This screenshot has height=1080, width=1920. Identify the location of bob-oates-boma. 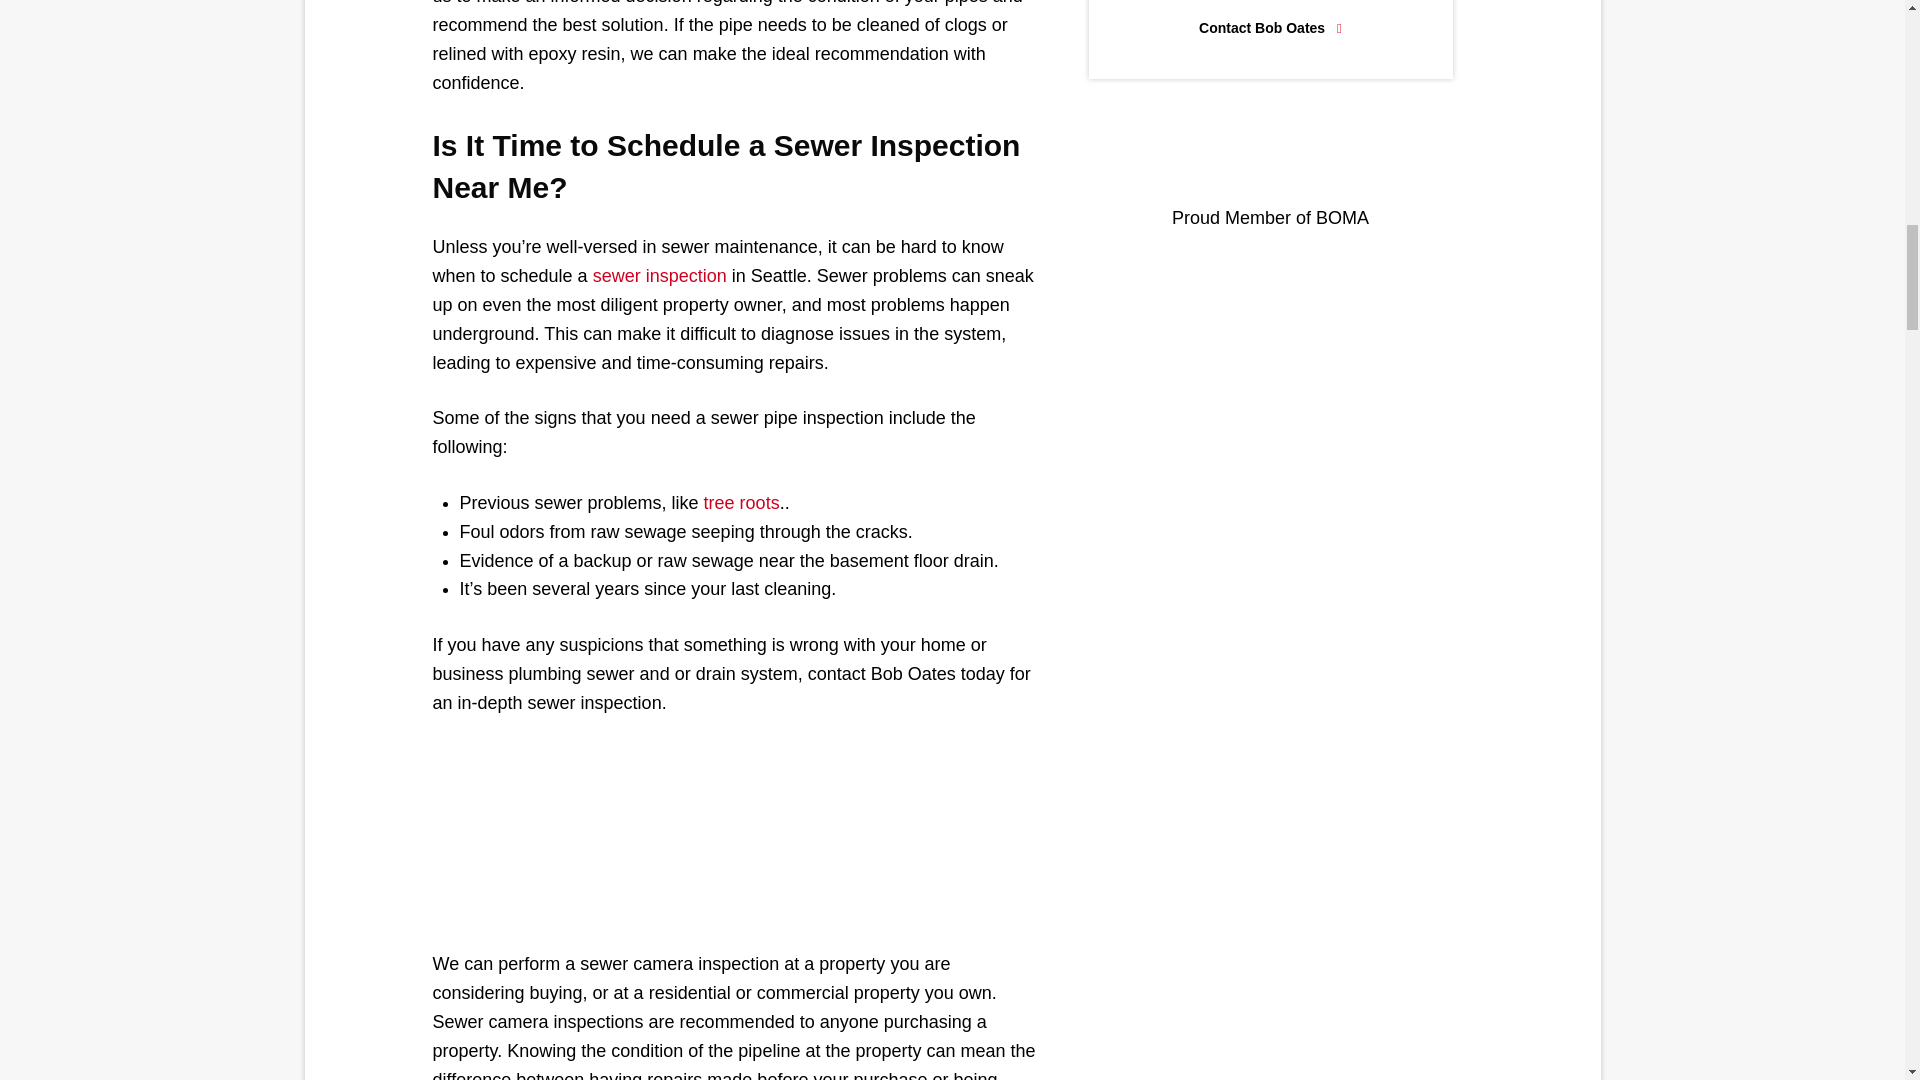
(1270, 156).